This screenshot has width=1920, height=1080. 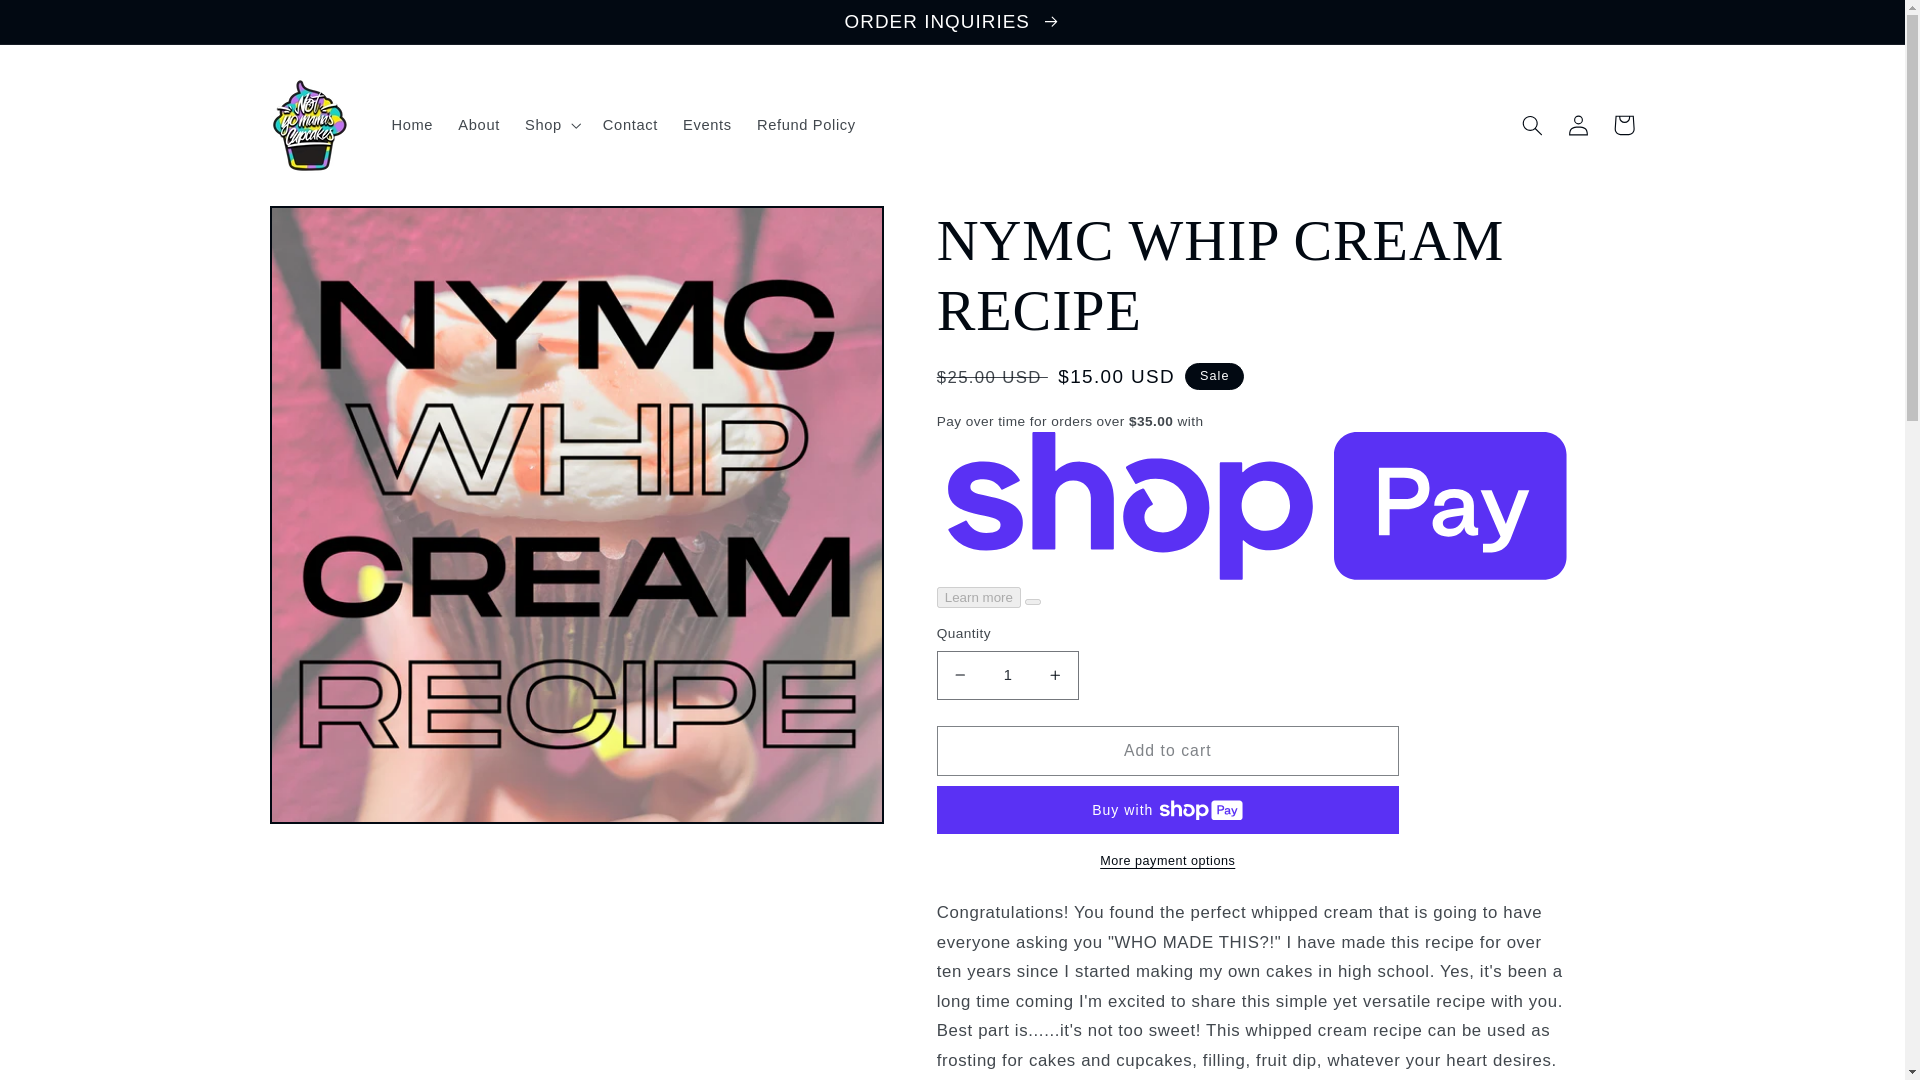 I want to click on 1, so click(x=1008, y=675).